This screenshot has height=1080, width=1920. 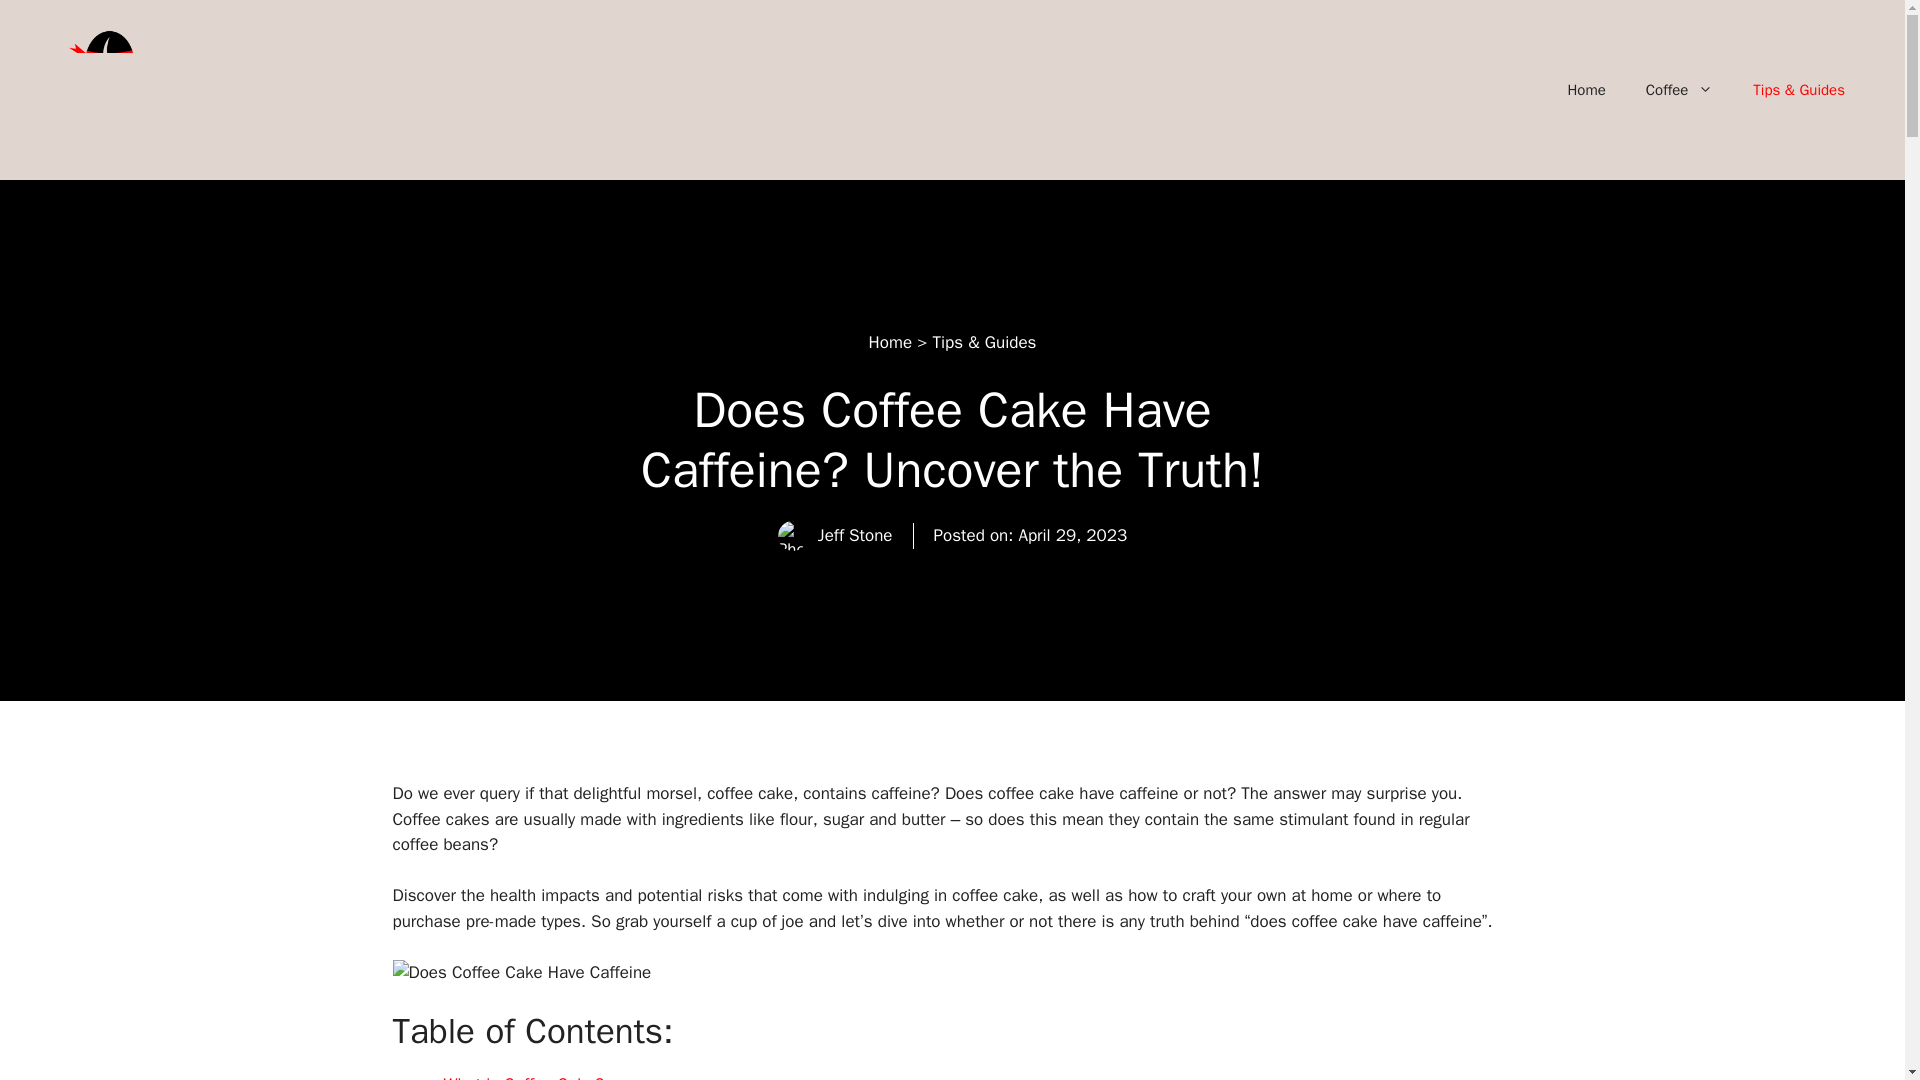 I want to click on Coffee, so click(x=1680, y=90).